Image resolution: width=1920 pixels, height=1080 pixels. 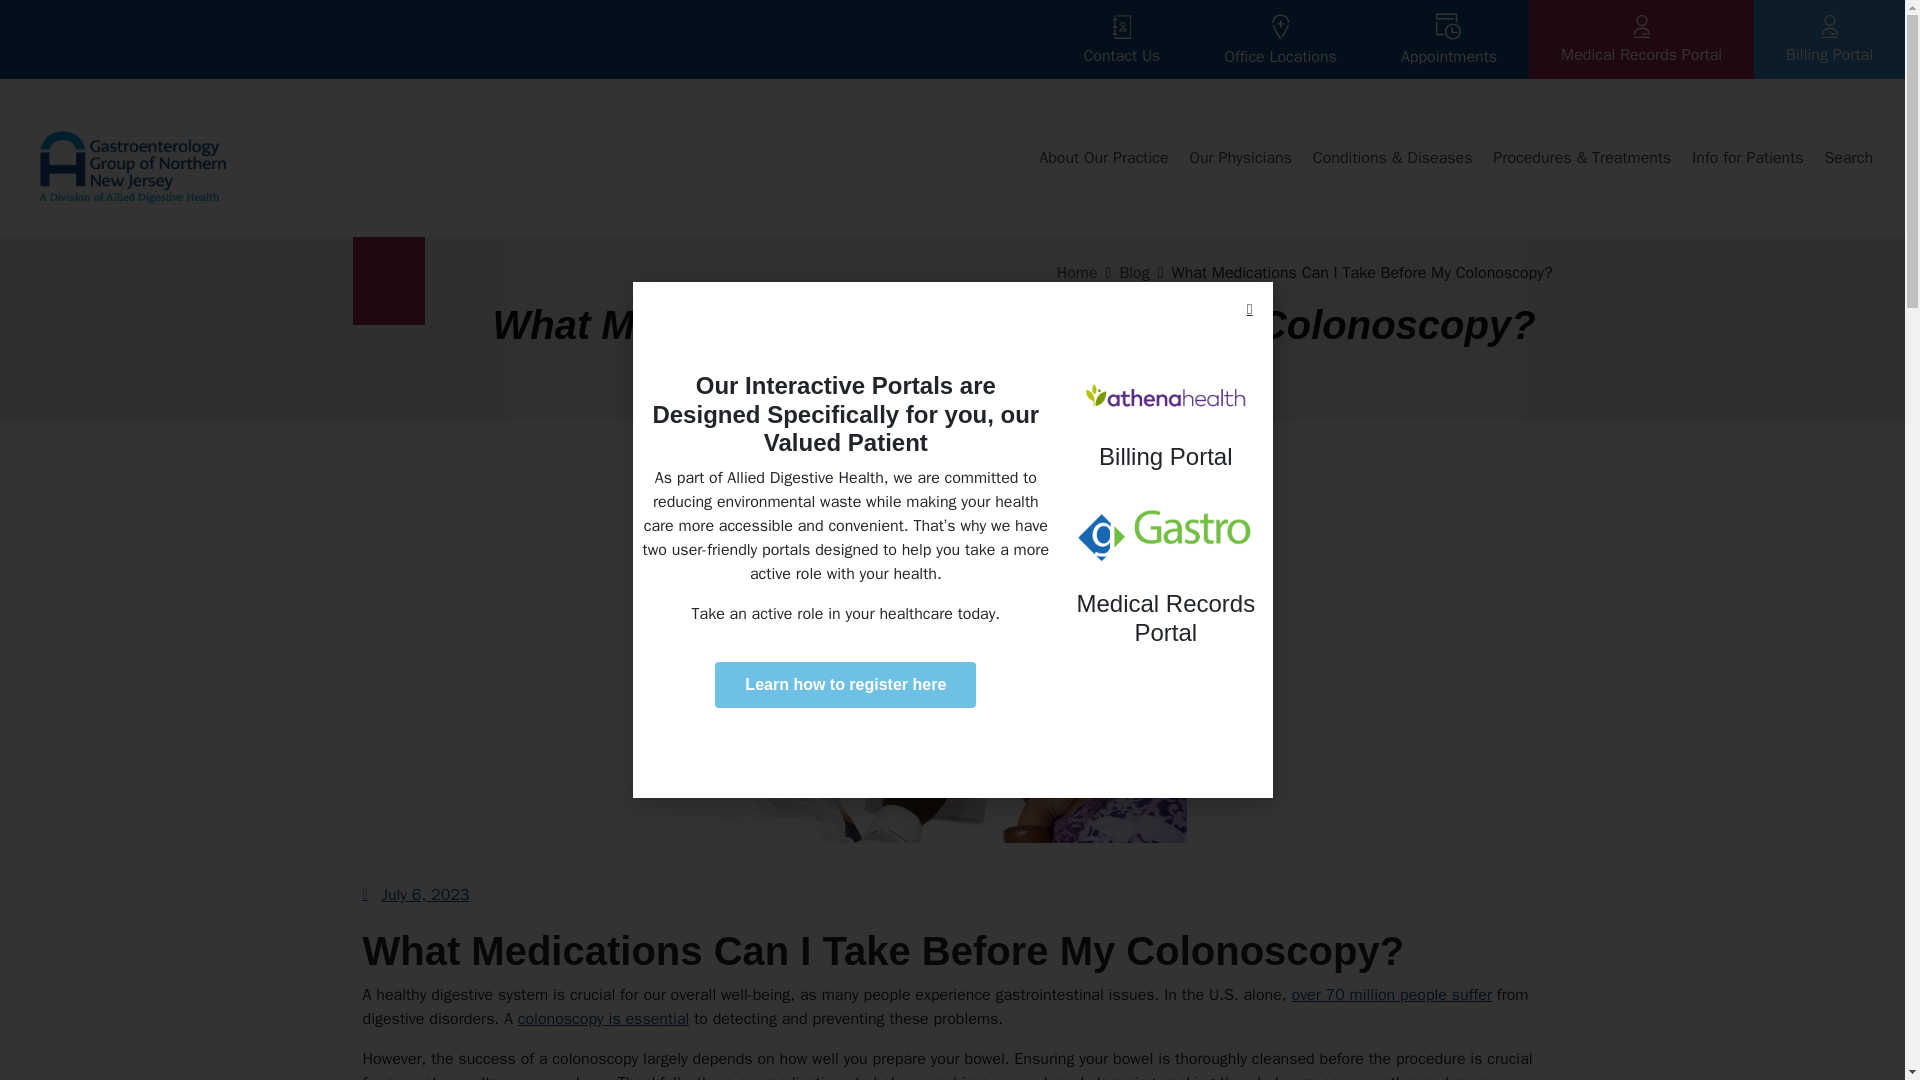 I want to click on over 70 million people suffer, so click(x=1390, y=994).